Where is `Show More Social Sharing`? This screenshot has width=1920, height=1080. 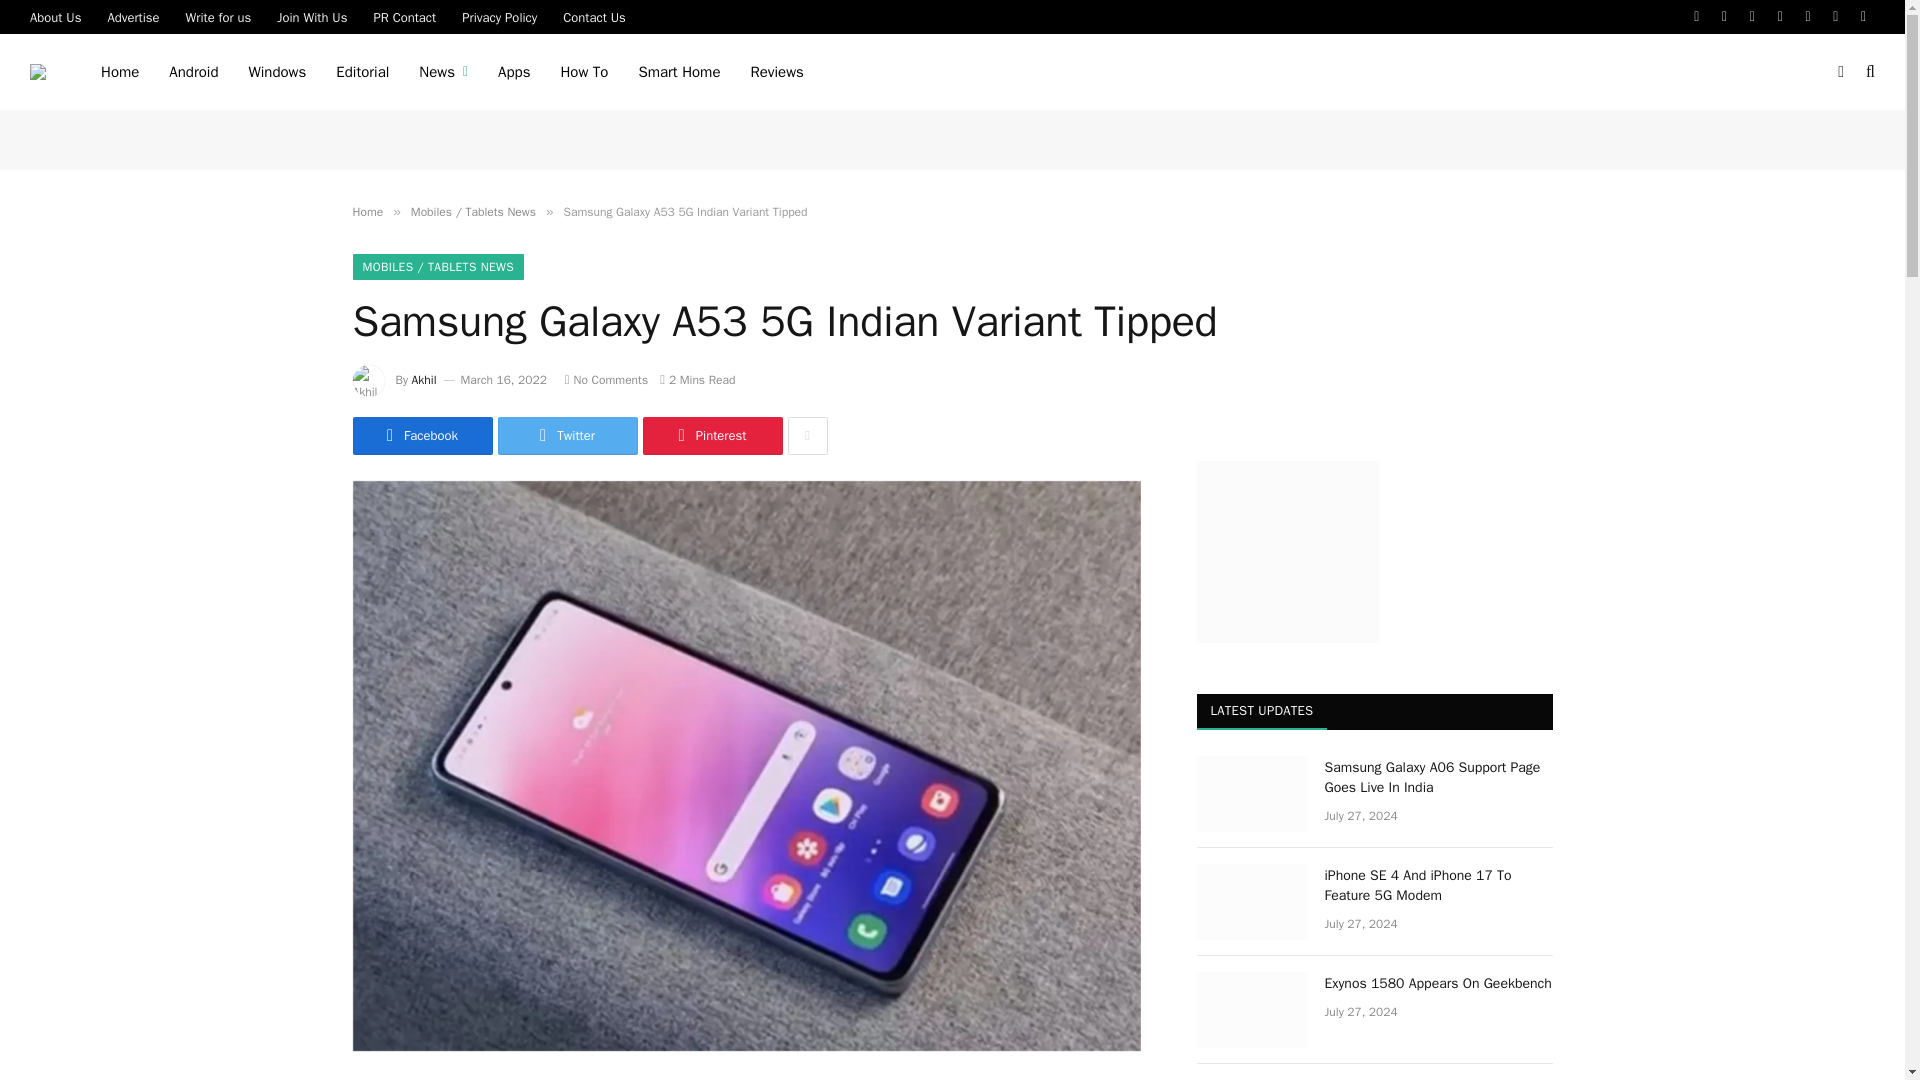 Show More Social Sharing is located at coordinates (807, 435).